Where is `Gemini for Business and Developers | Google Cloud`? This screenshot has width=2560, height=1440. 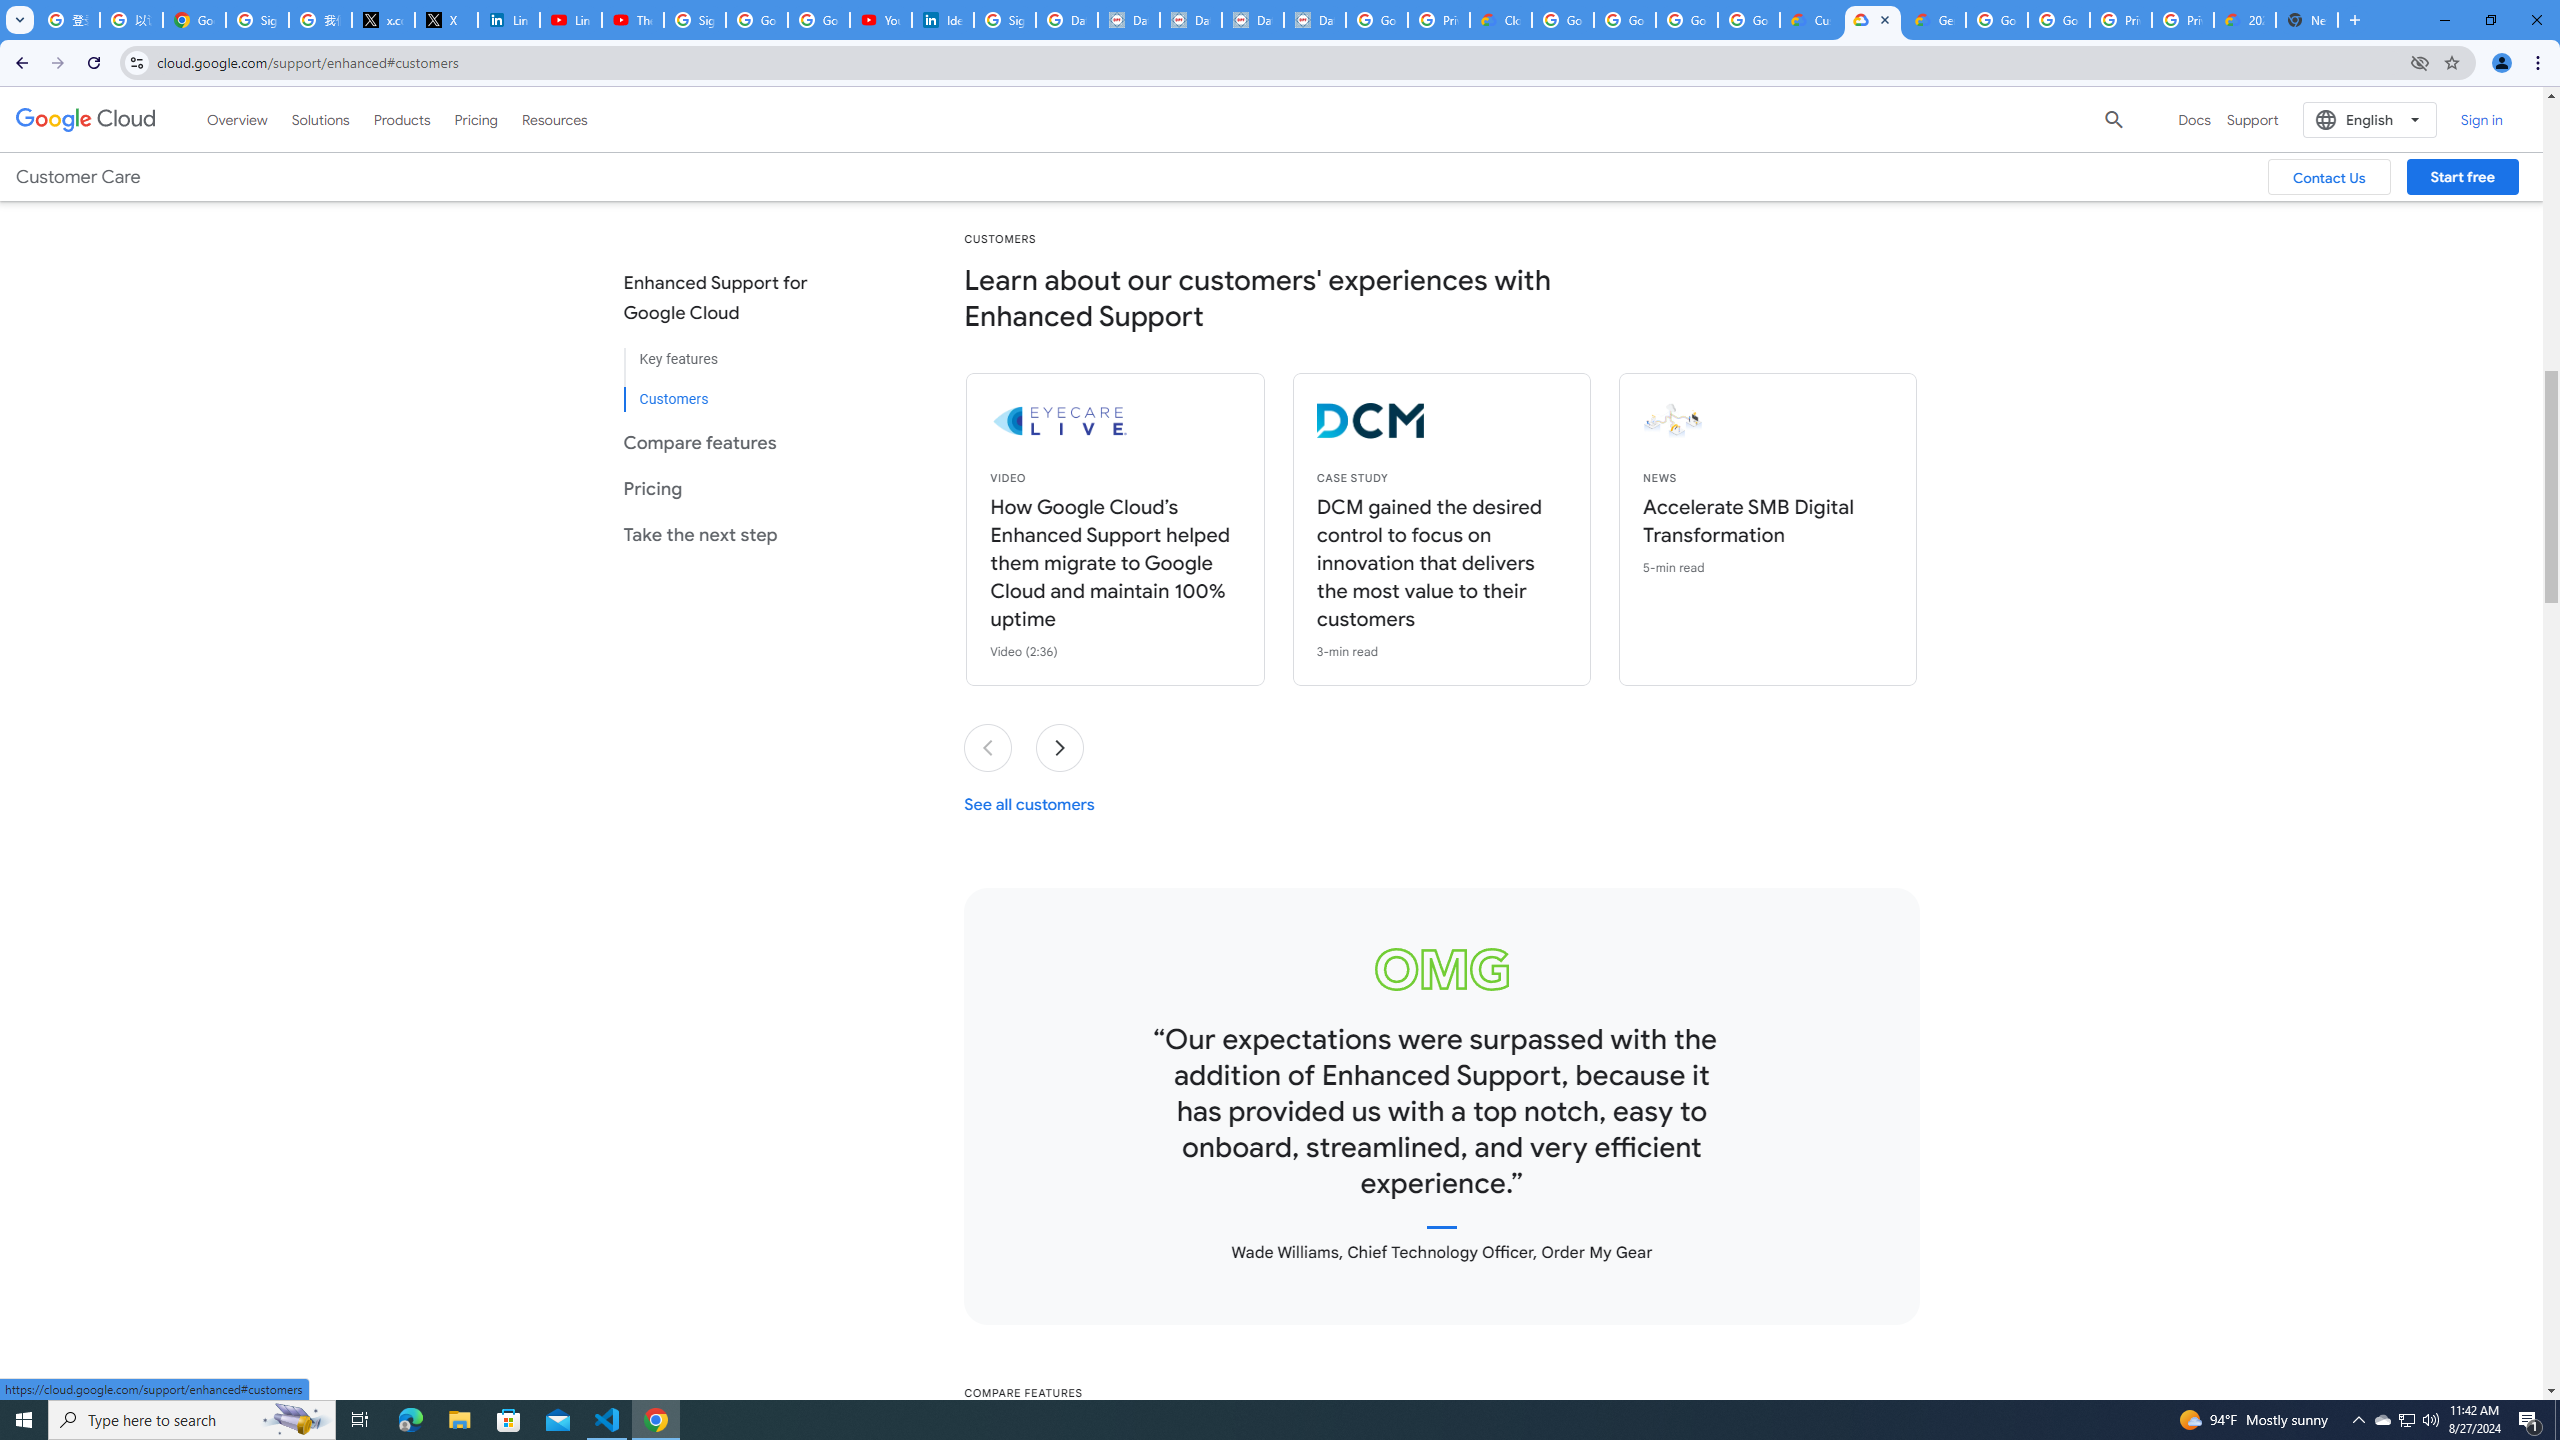 Gemini for Business and Developers | Google Cloud is located at coordinates (1934, 20).